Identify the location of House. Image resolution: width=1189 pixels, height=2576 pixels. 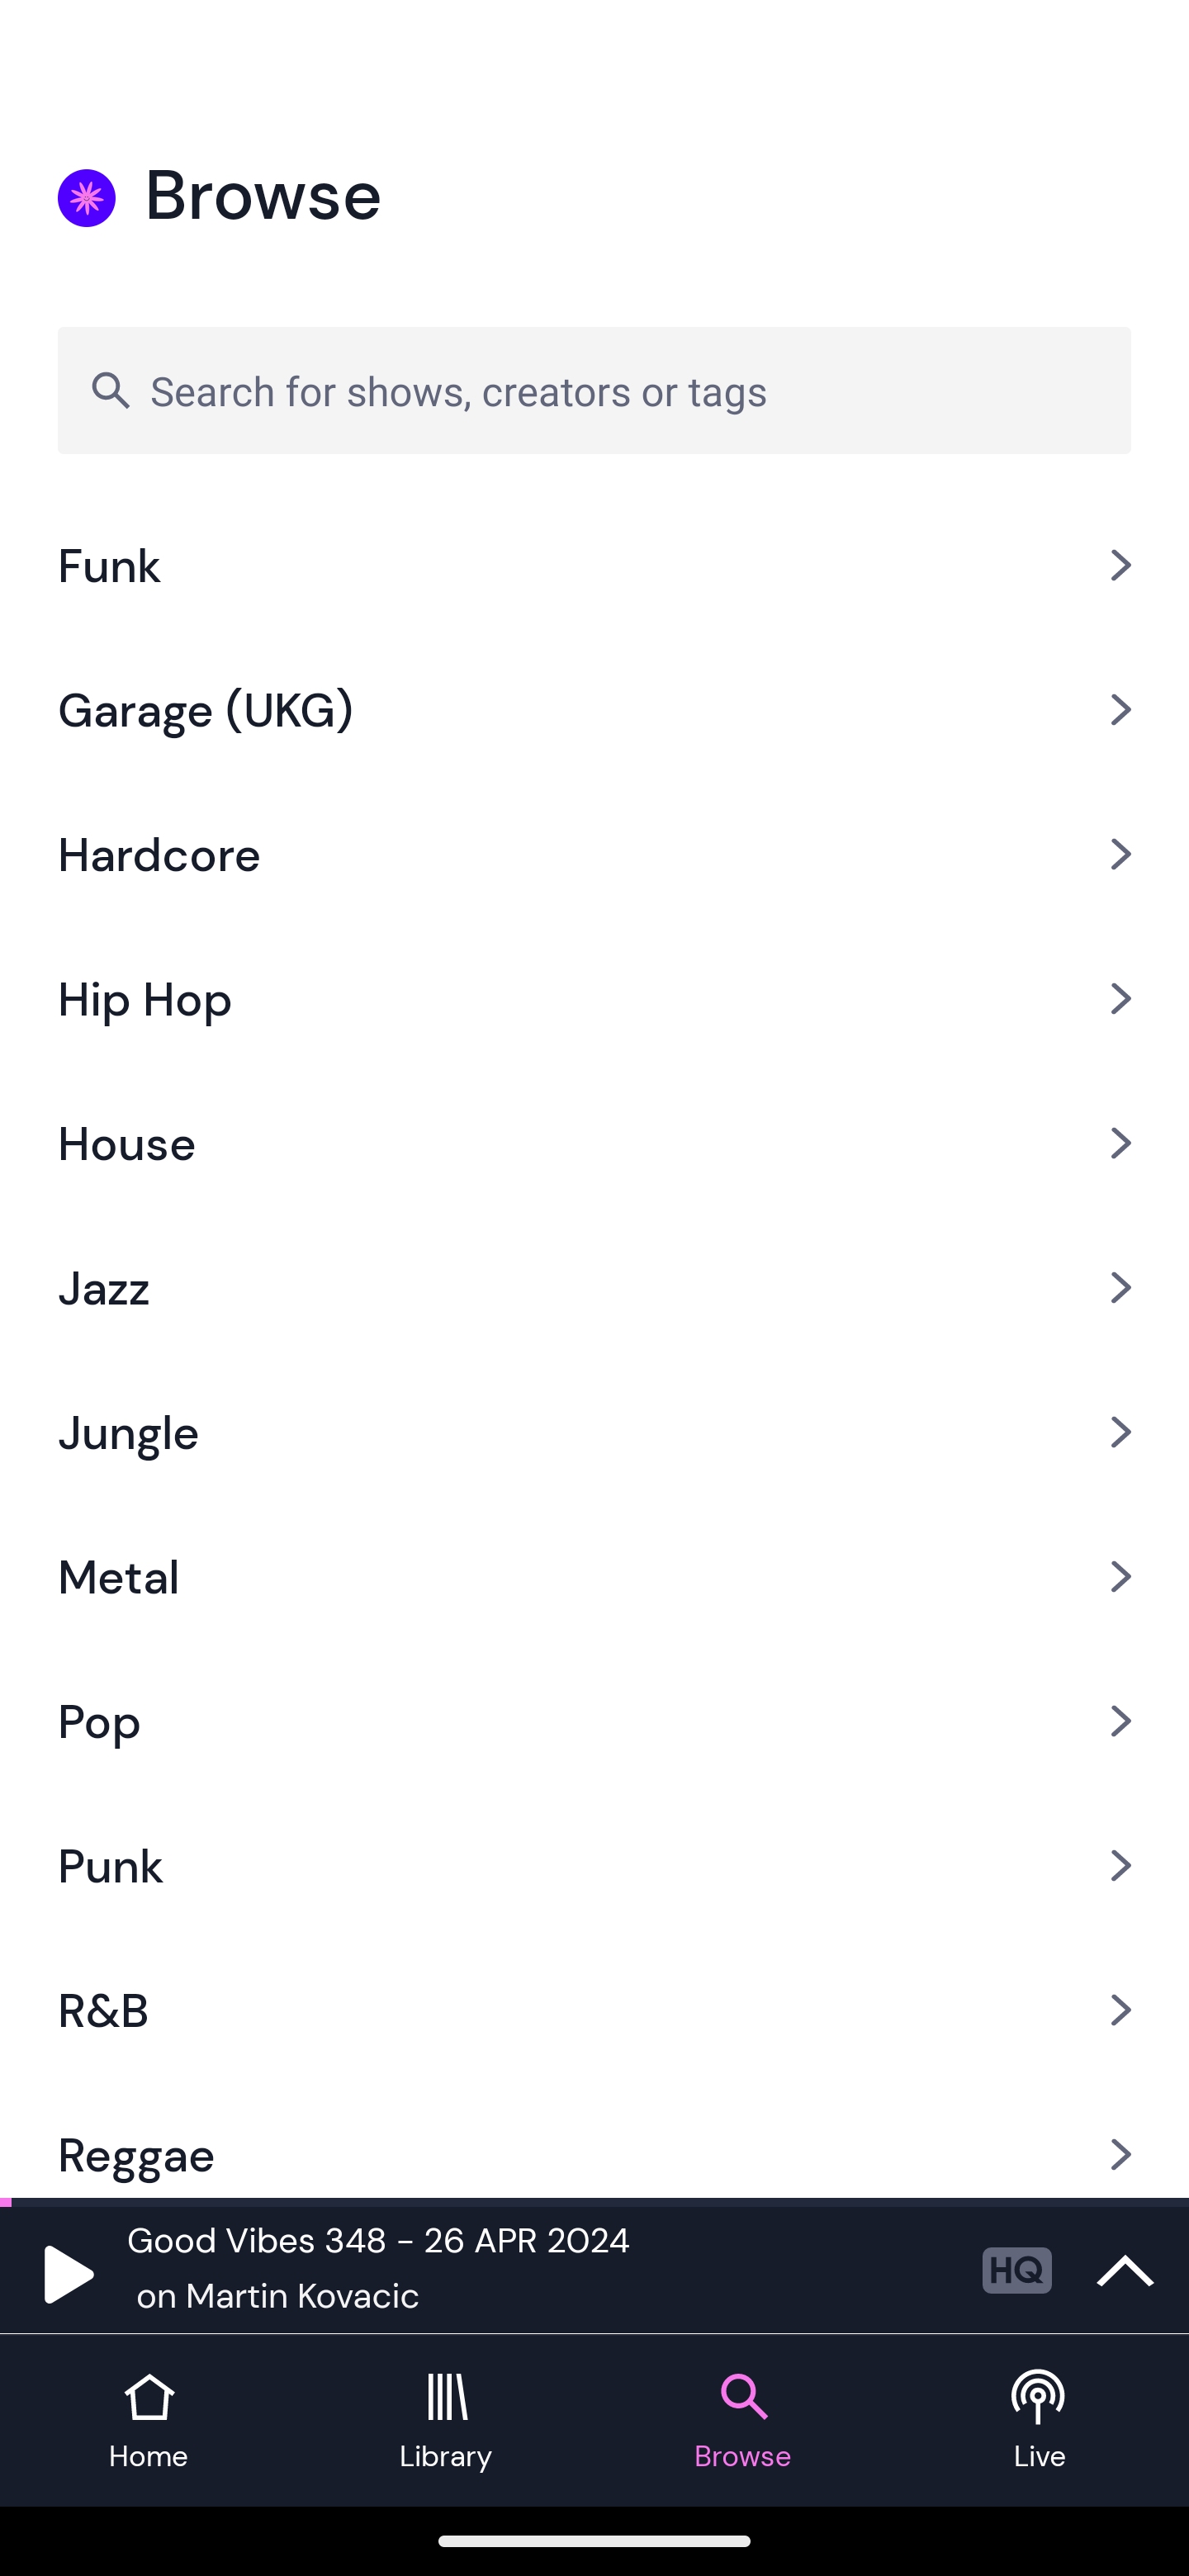
(594, 1143).